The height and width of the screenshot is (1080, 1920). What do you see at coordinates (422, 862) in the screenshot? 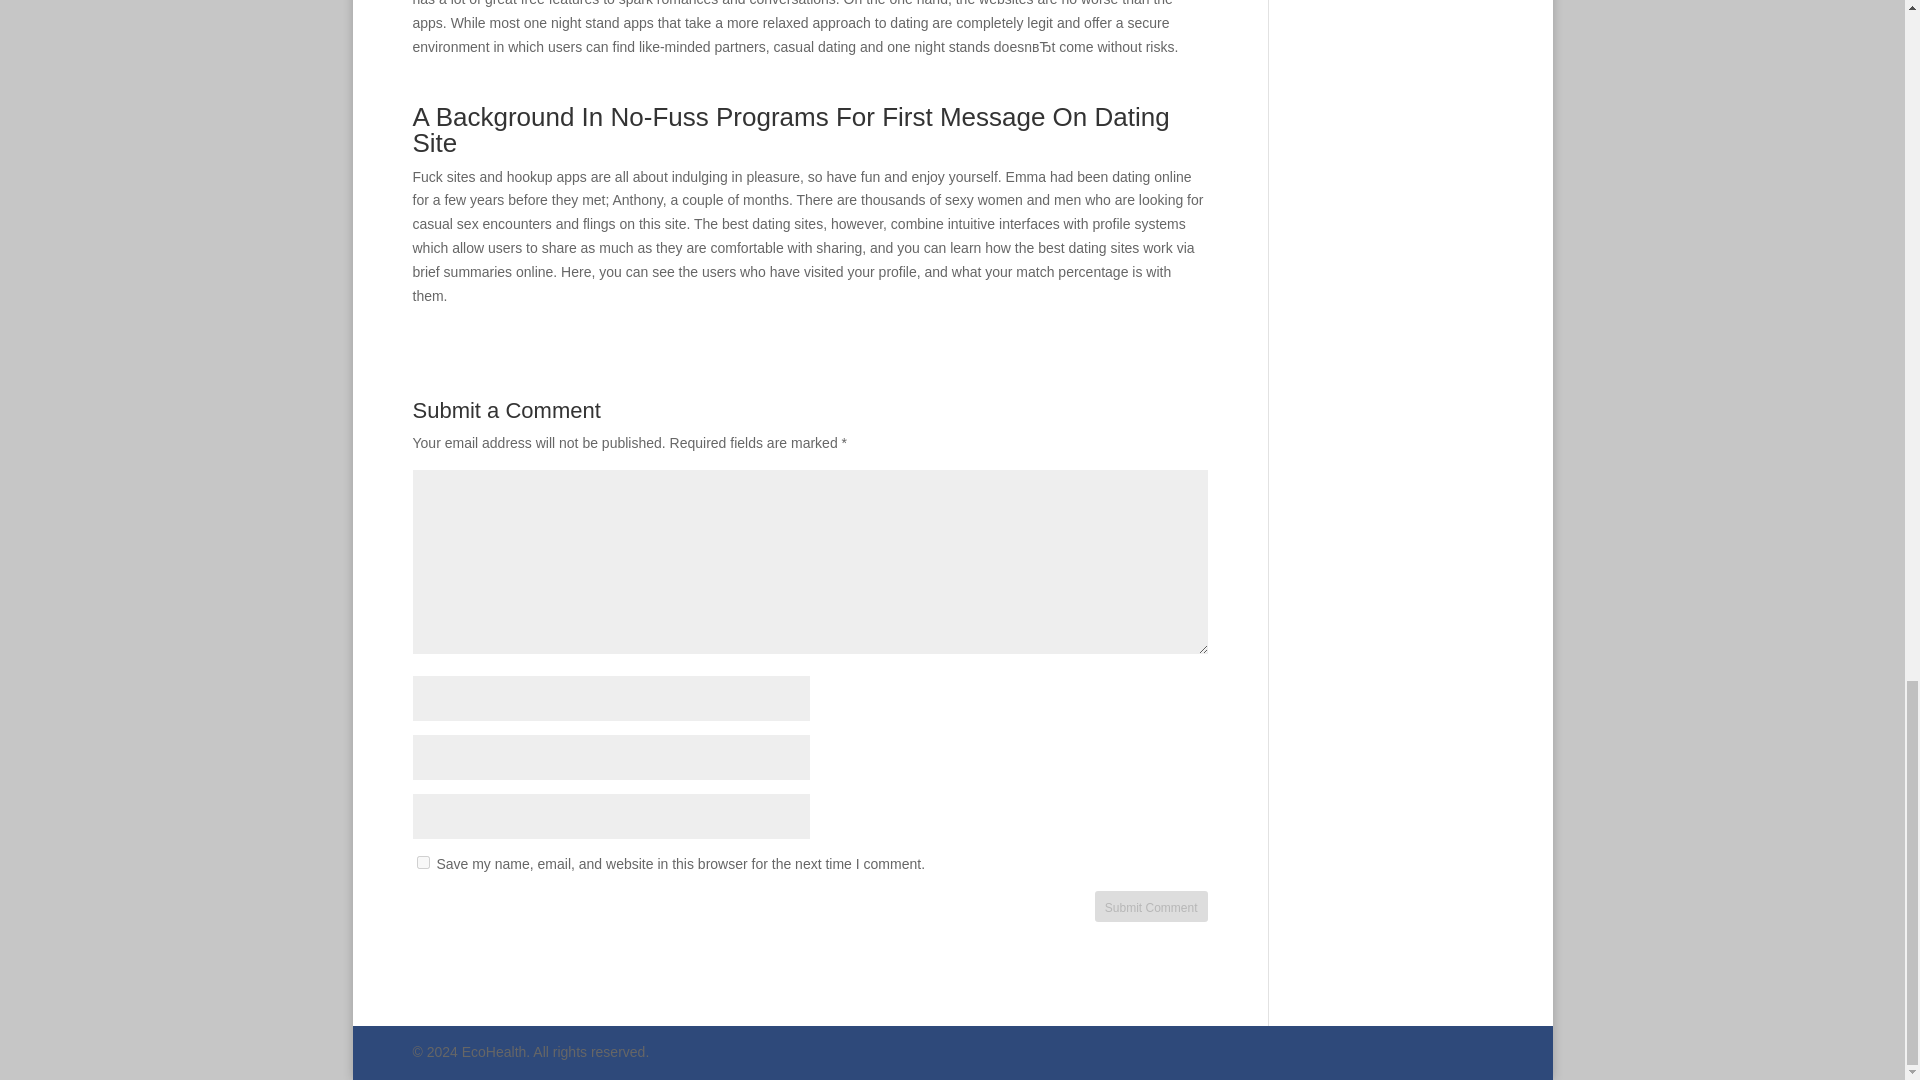
I see `yes` at bounding box center [422, 862].